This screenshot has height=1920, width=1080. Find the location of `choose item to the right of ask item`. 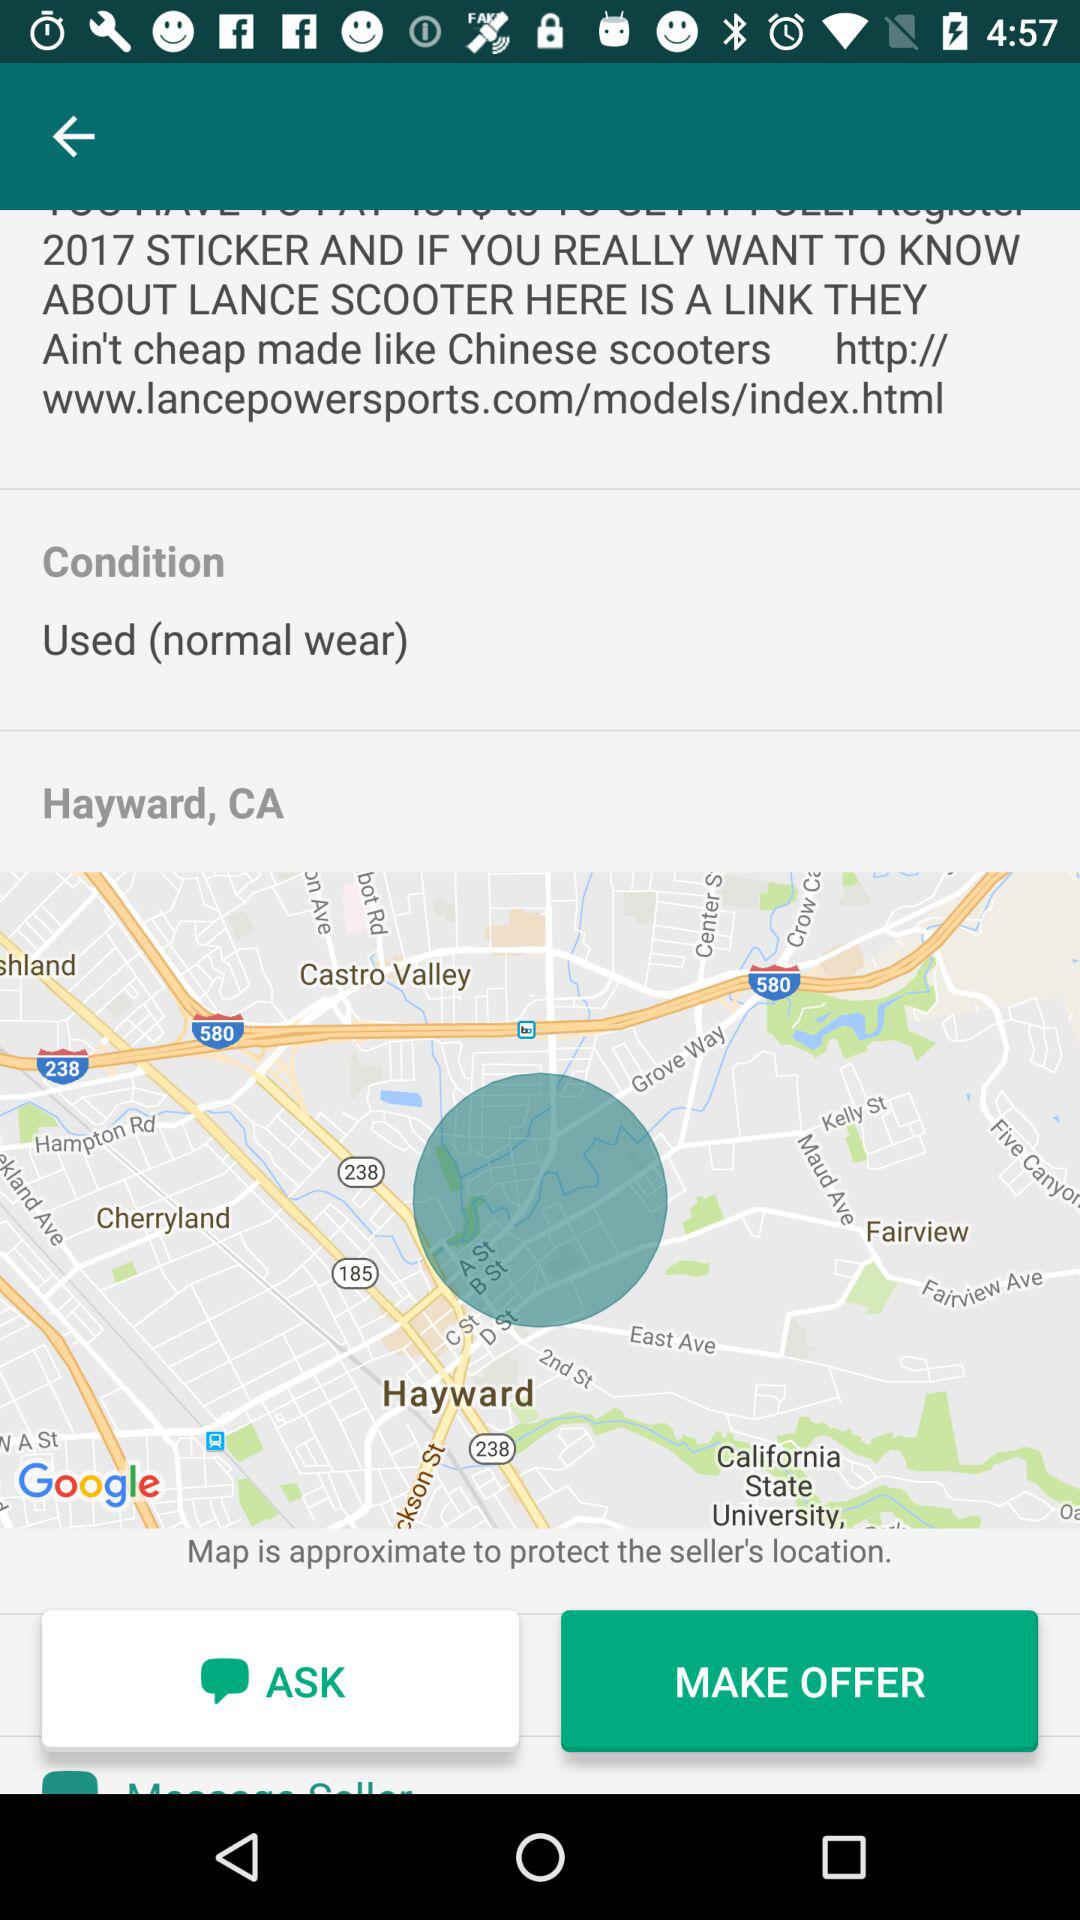

choose item to the right of ask item is located at coordinates (800, 1681).